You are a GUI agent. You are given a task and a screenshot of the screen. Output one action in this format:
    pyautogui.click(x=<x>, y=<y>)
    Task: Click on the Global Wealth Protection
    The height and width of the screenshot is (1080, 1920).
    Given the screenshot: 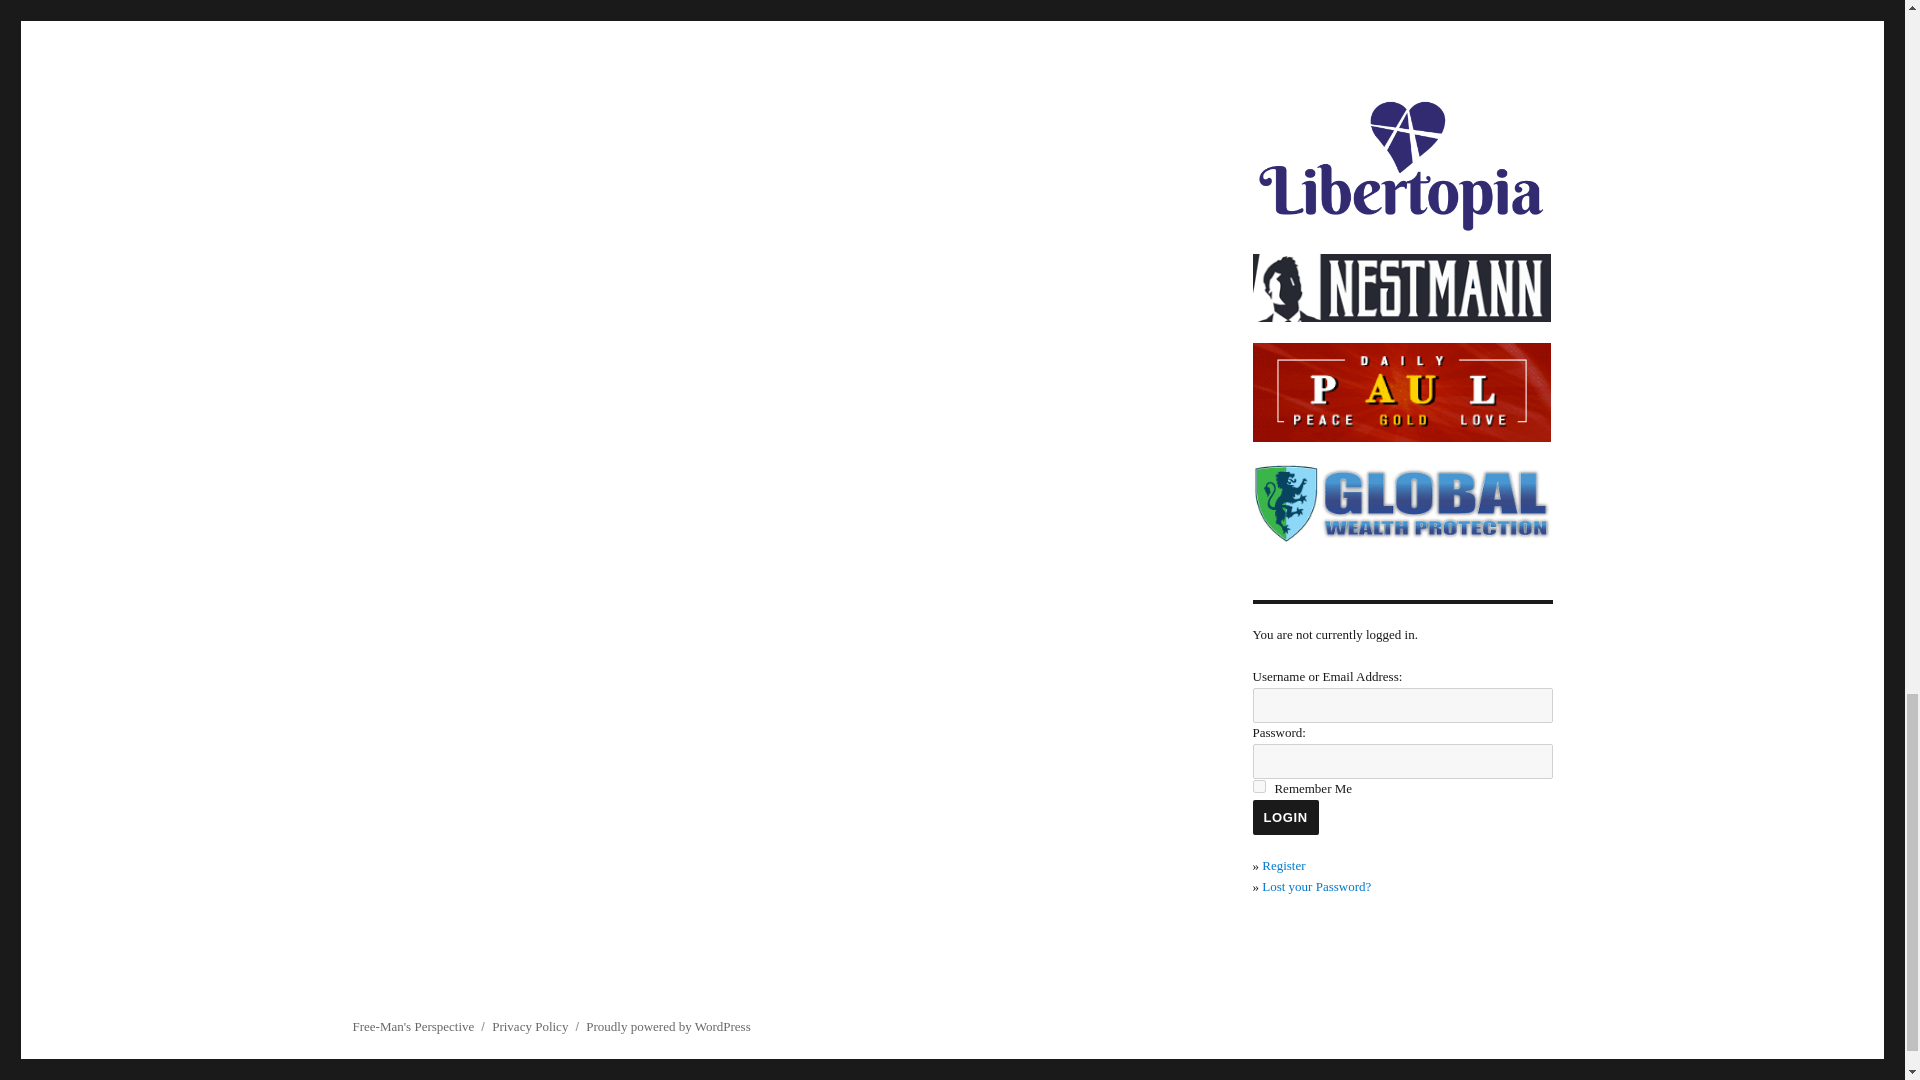 What is the action you would take?
    pyautogui.click(x=1400, y=504)
    